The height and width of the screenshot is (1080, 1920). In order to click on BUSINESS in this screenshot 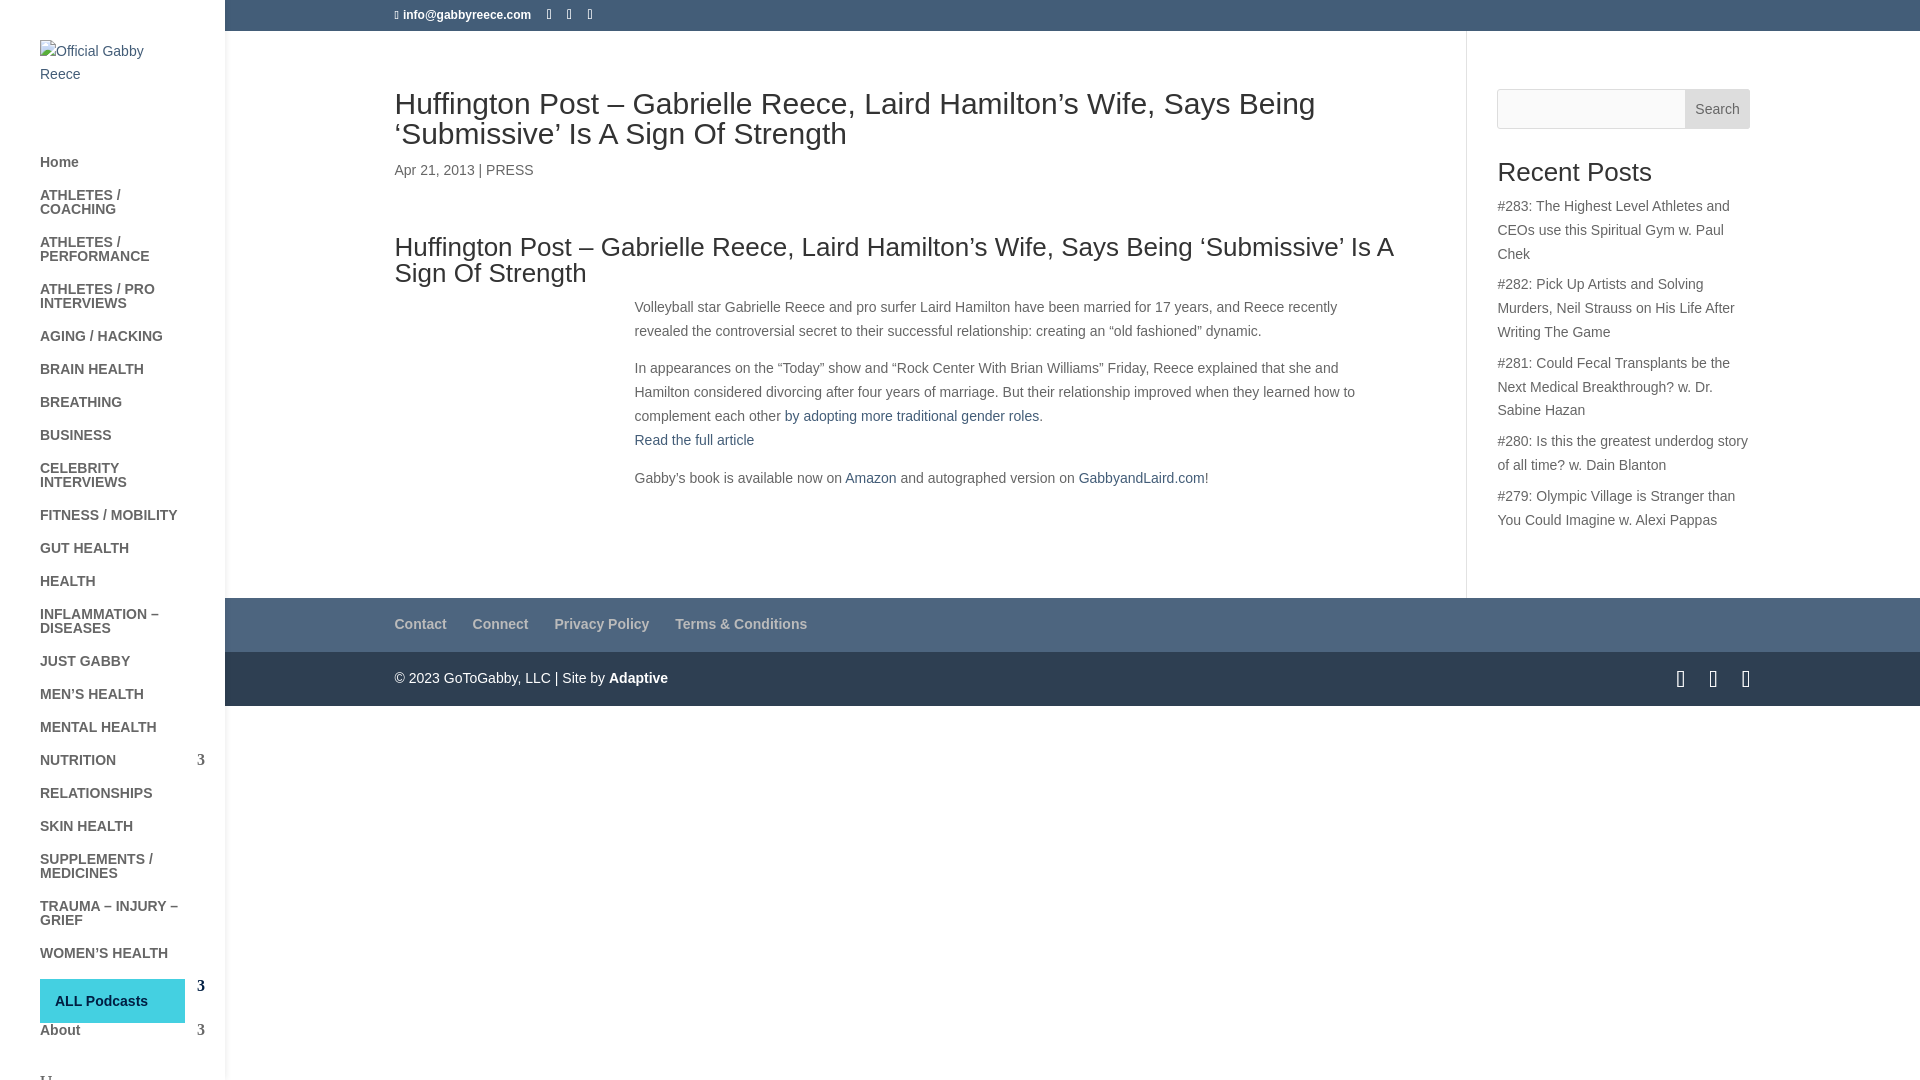, I will do `click(132, 444)`.